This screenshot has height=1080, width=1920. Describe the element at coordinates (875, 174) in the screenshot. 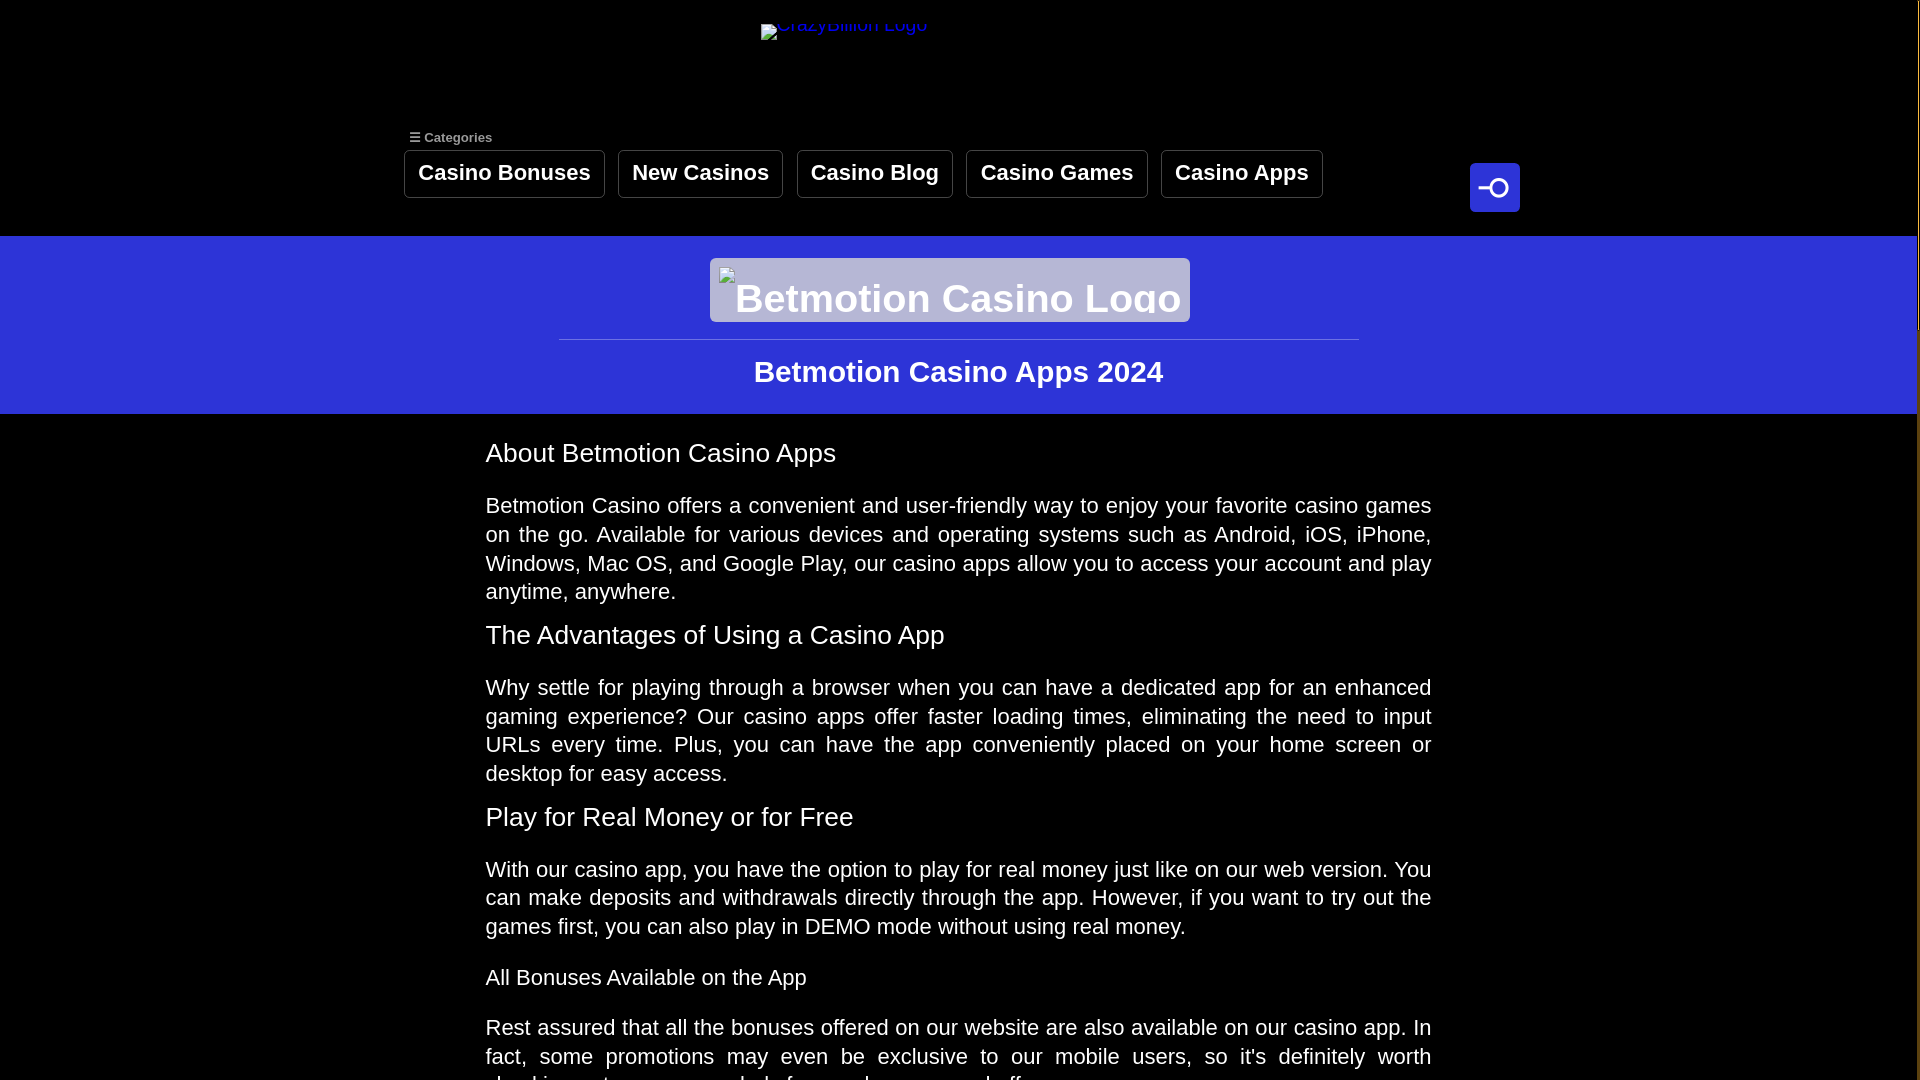

I see `Casino Blog` at that location.